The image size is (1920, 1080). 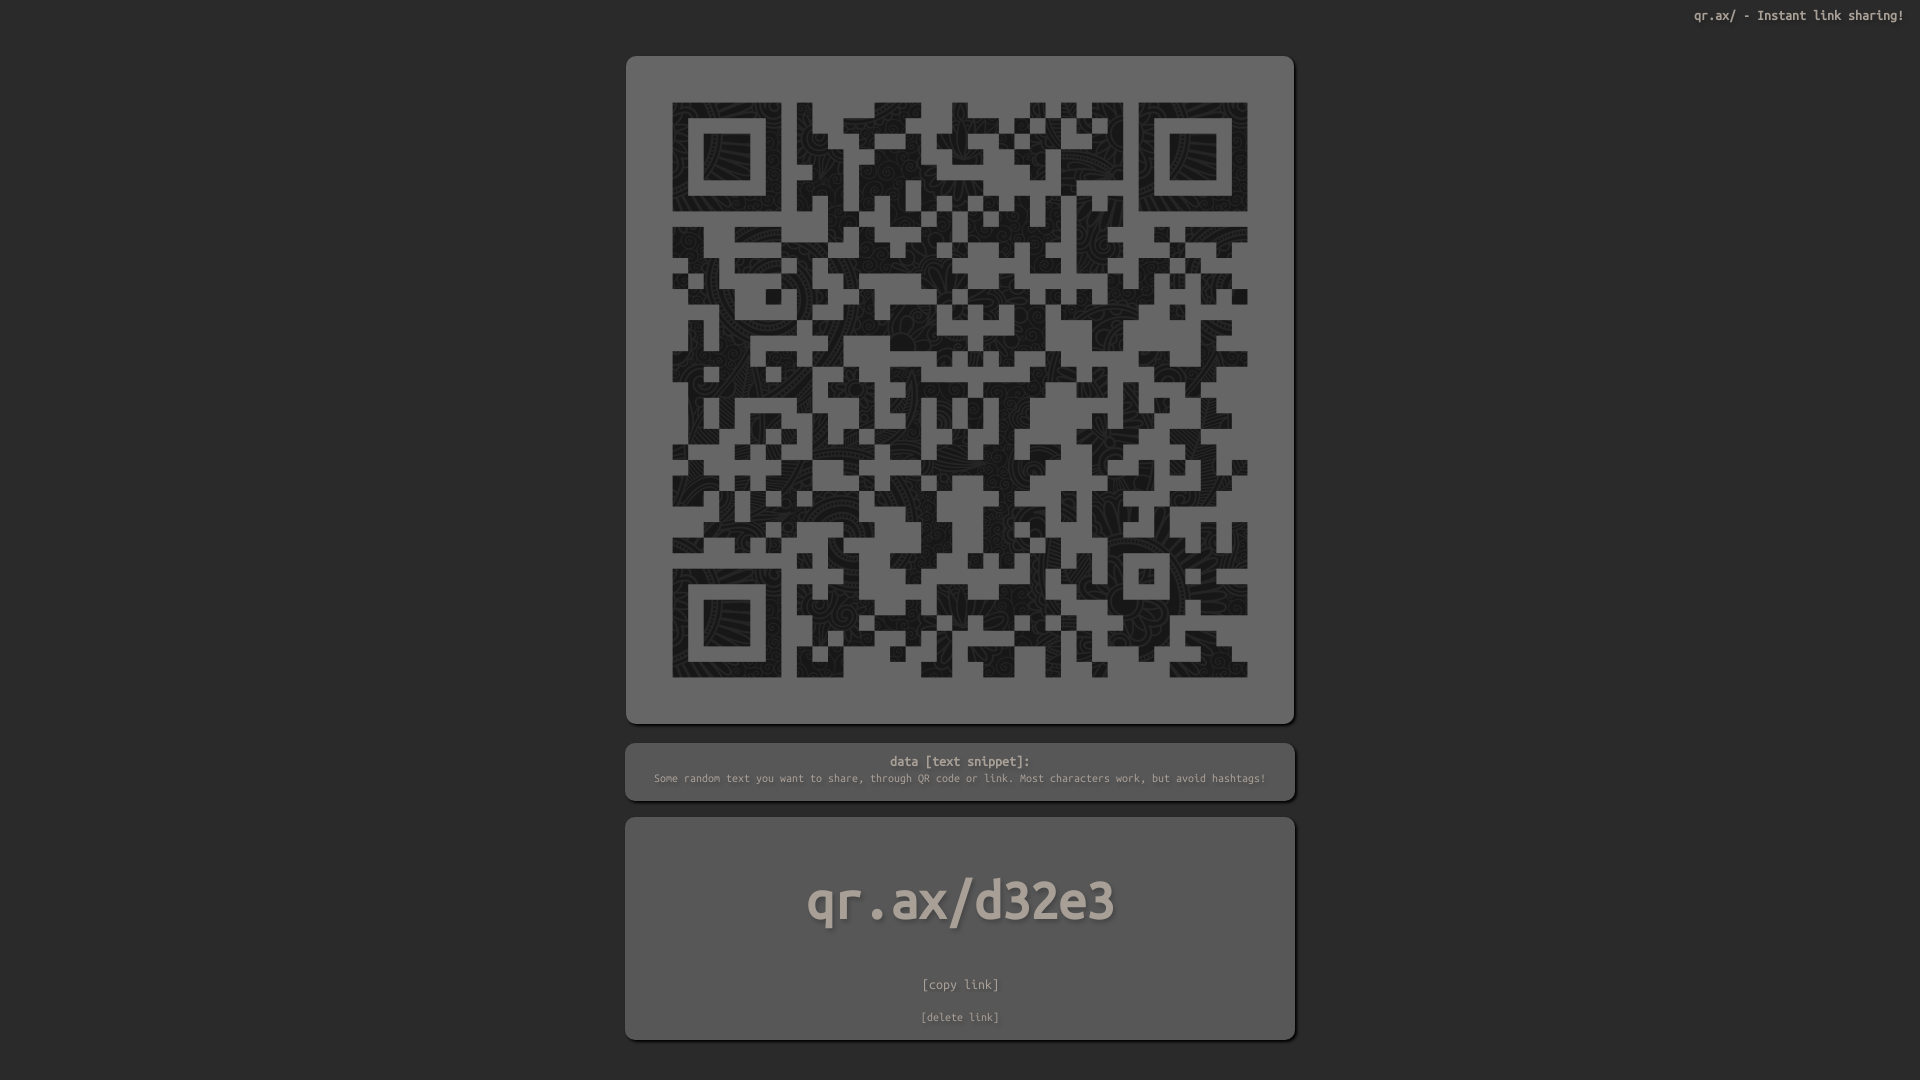 What do you see at coordinates (960, 984) in the screenshot?
I see `[copy link]` at bounding box center [960, 984].